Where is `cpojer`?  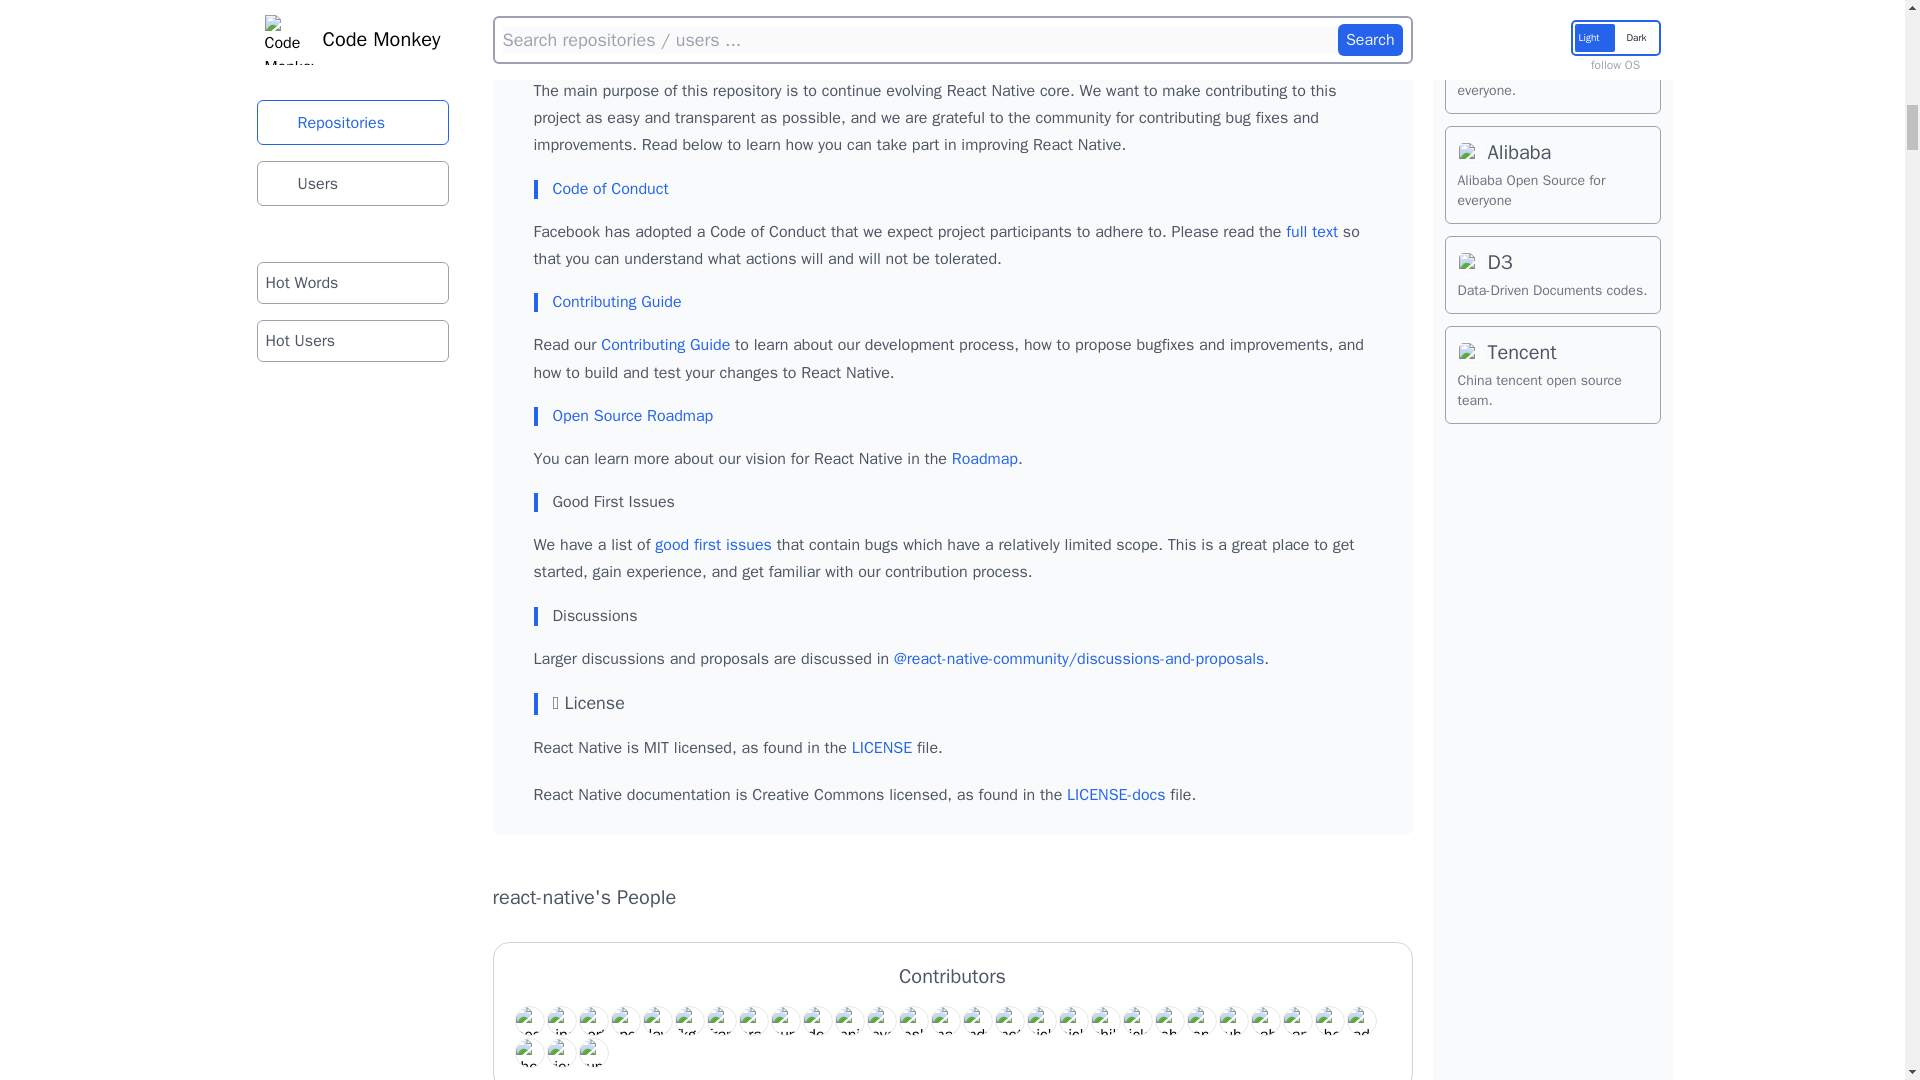
cpojer is located at coordinates (624, 1020).